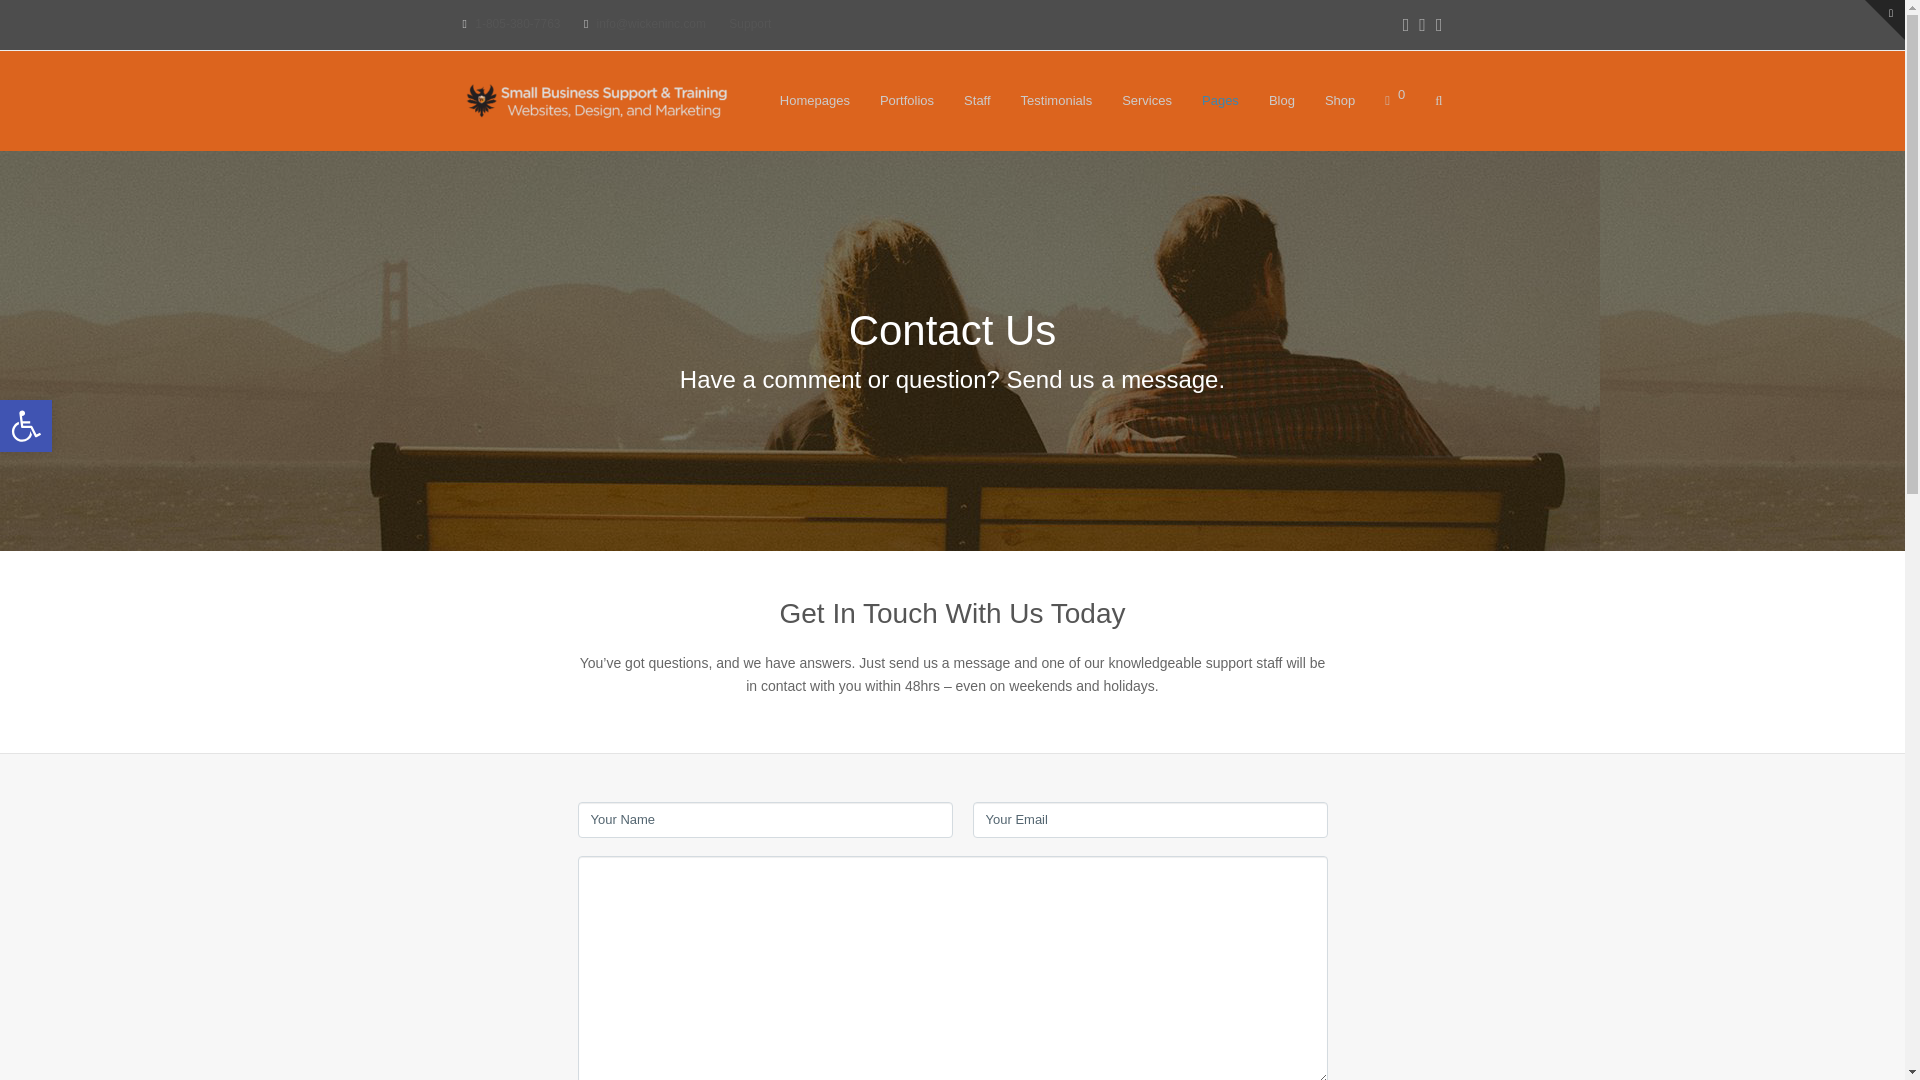 Image resolution: width=1920 pixels, height=1080 pixels. What do you see at coordinates (750, 24) in the screenshot?
I see `Support` at bounding box center [750, 24].